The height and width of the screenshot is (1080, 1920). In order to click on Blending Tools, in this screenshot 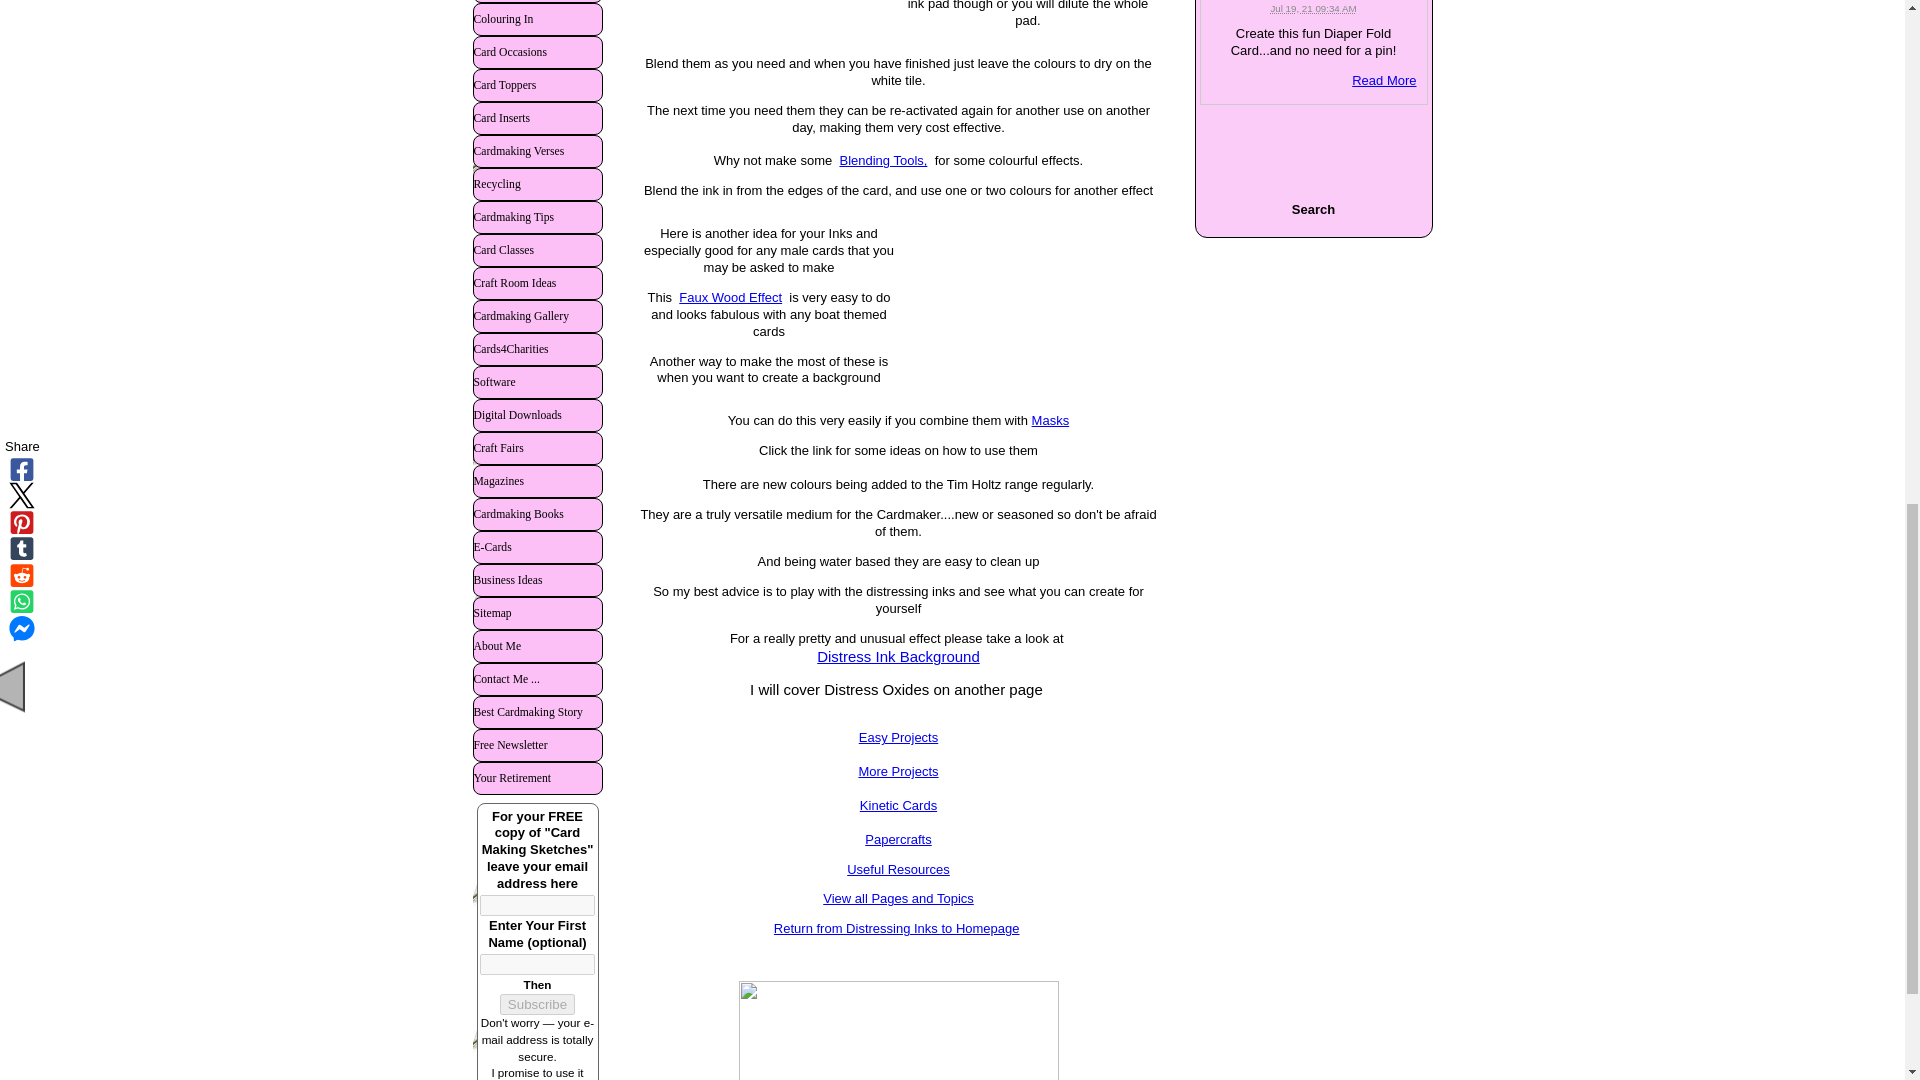, I will do `click(883, 160)`.